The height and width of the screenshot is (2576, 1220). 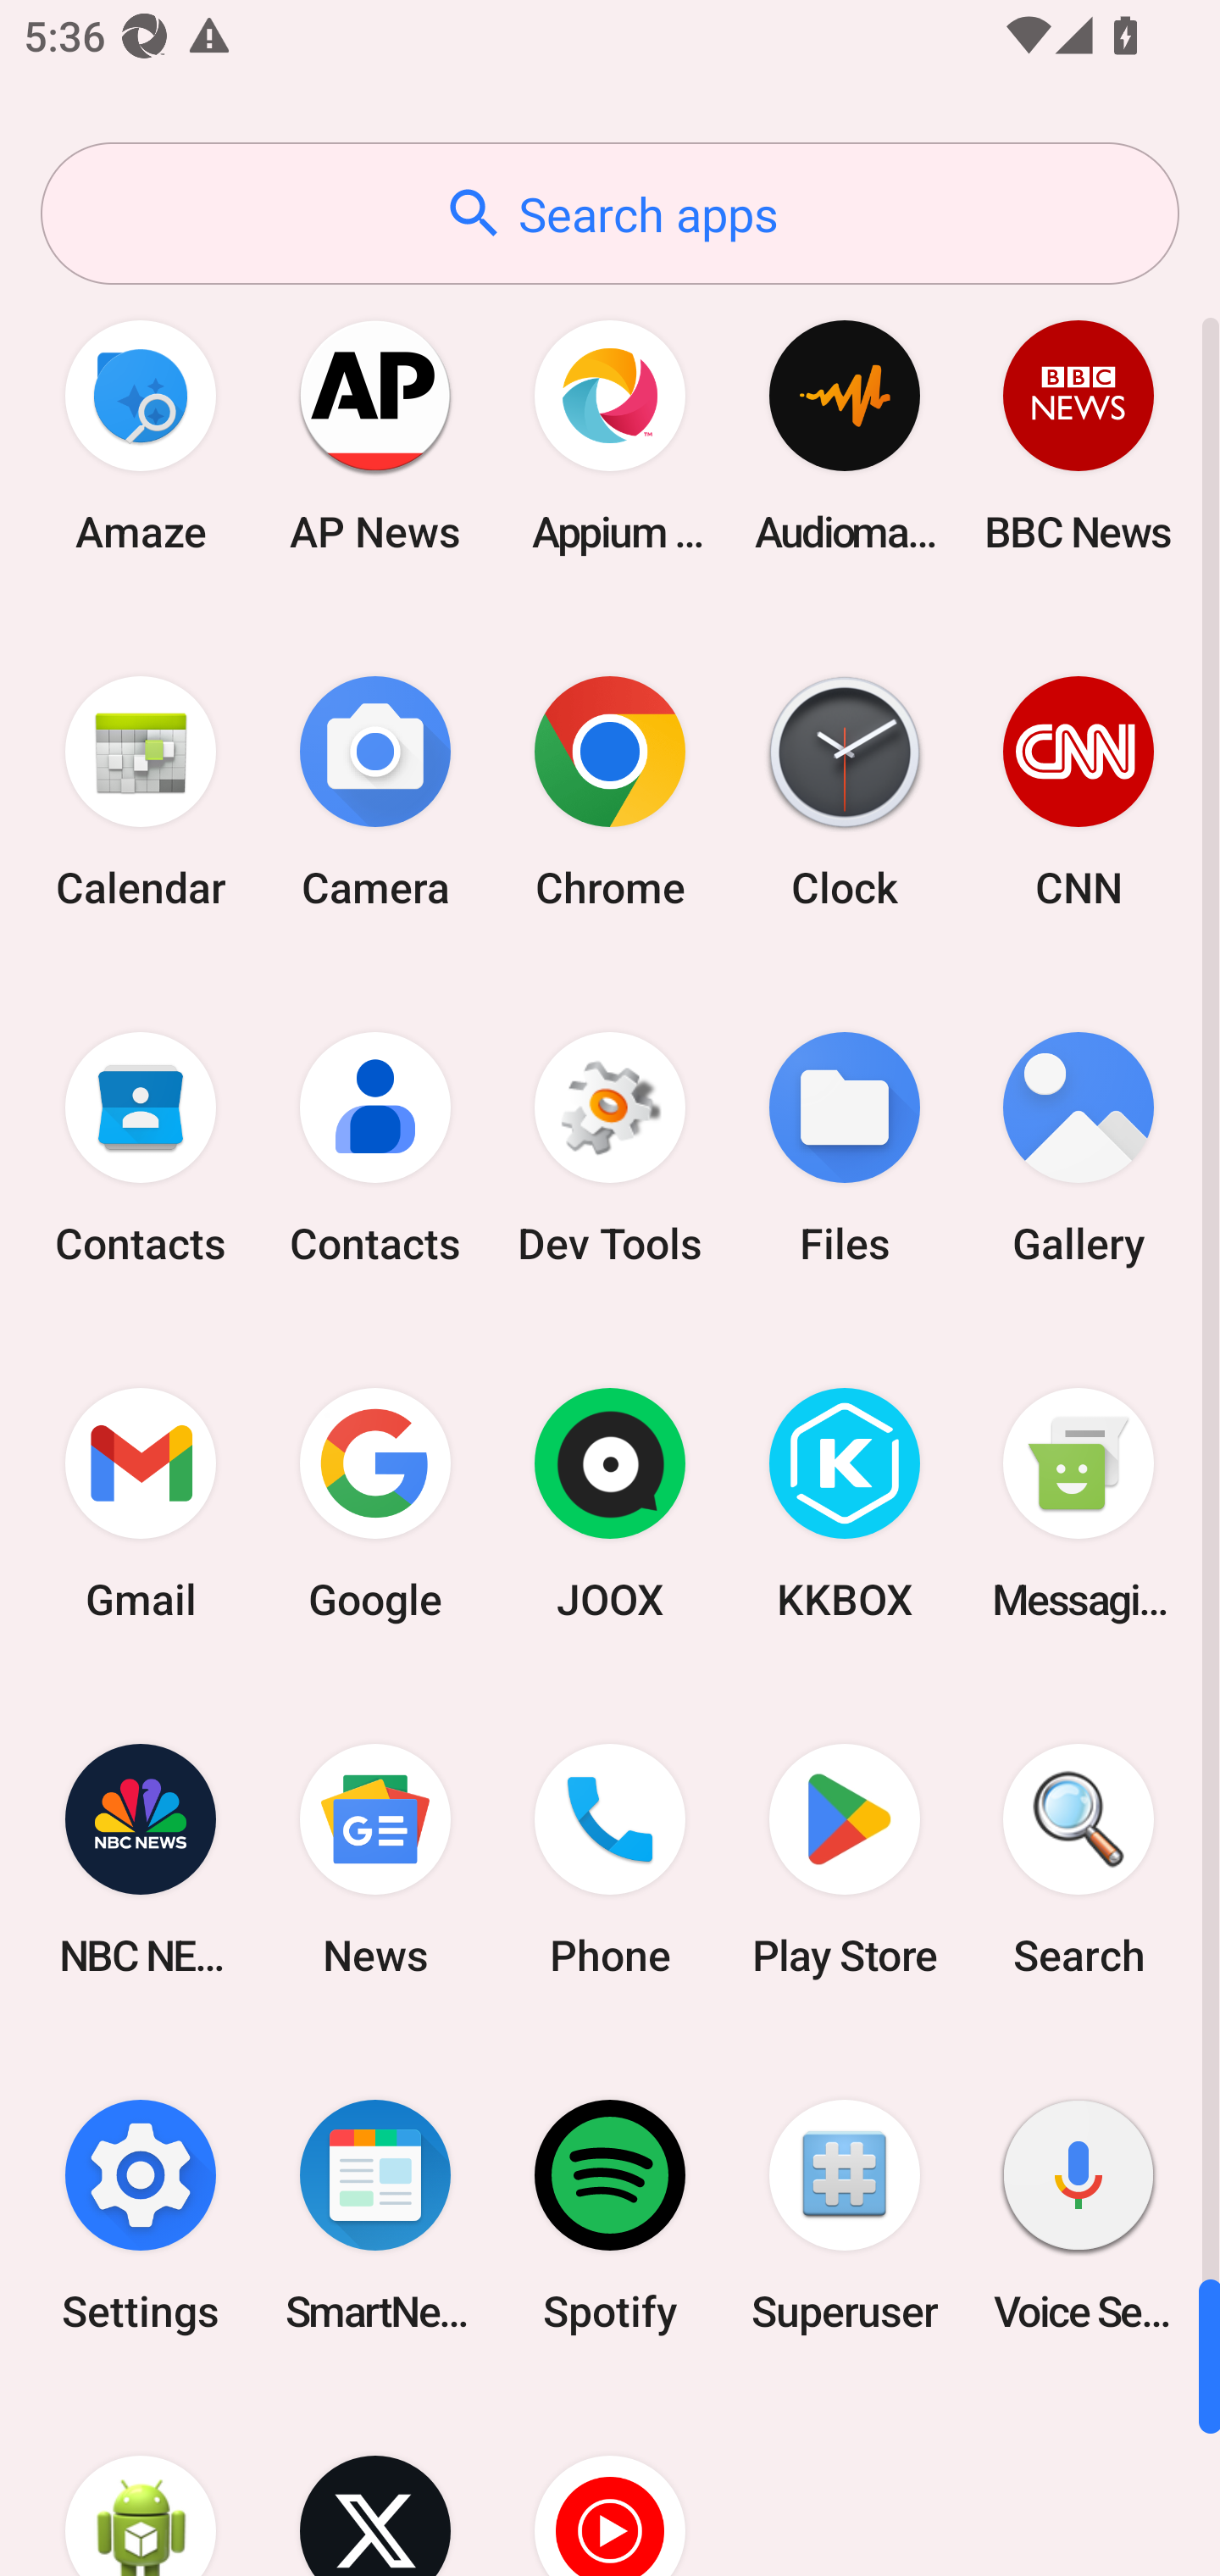 I want to click on News, so click(x=375, y=1859).